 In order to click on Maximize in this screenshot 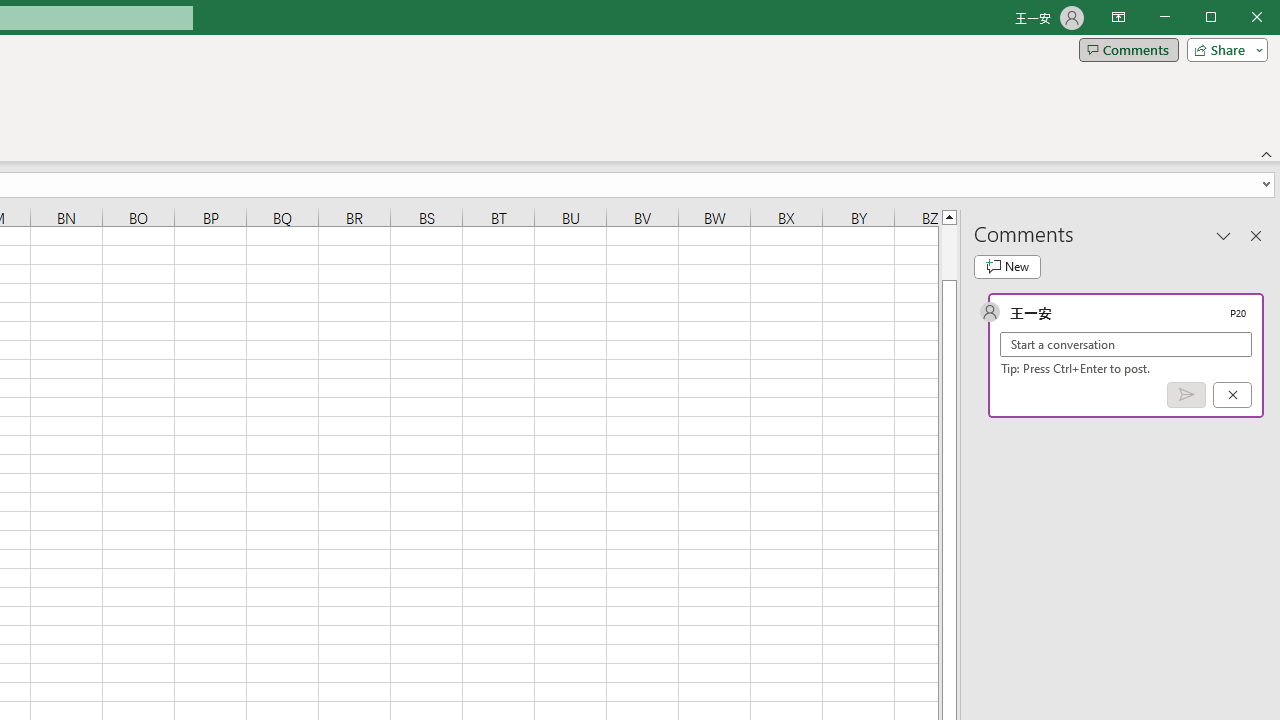, I will do `click(1239, 18)`.